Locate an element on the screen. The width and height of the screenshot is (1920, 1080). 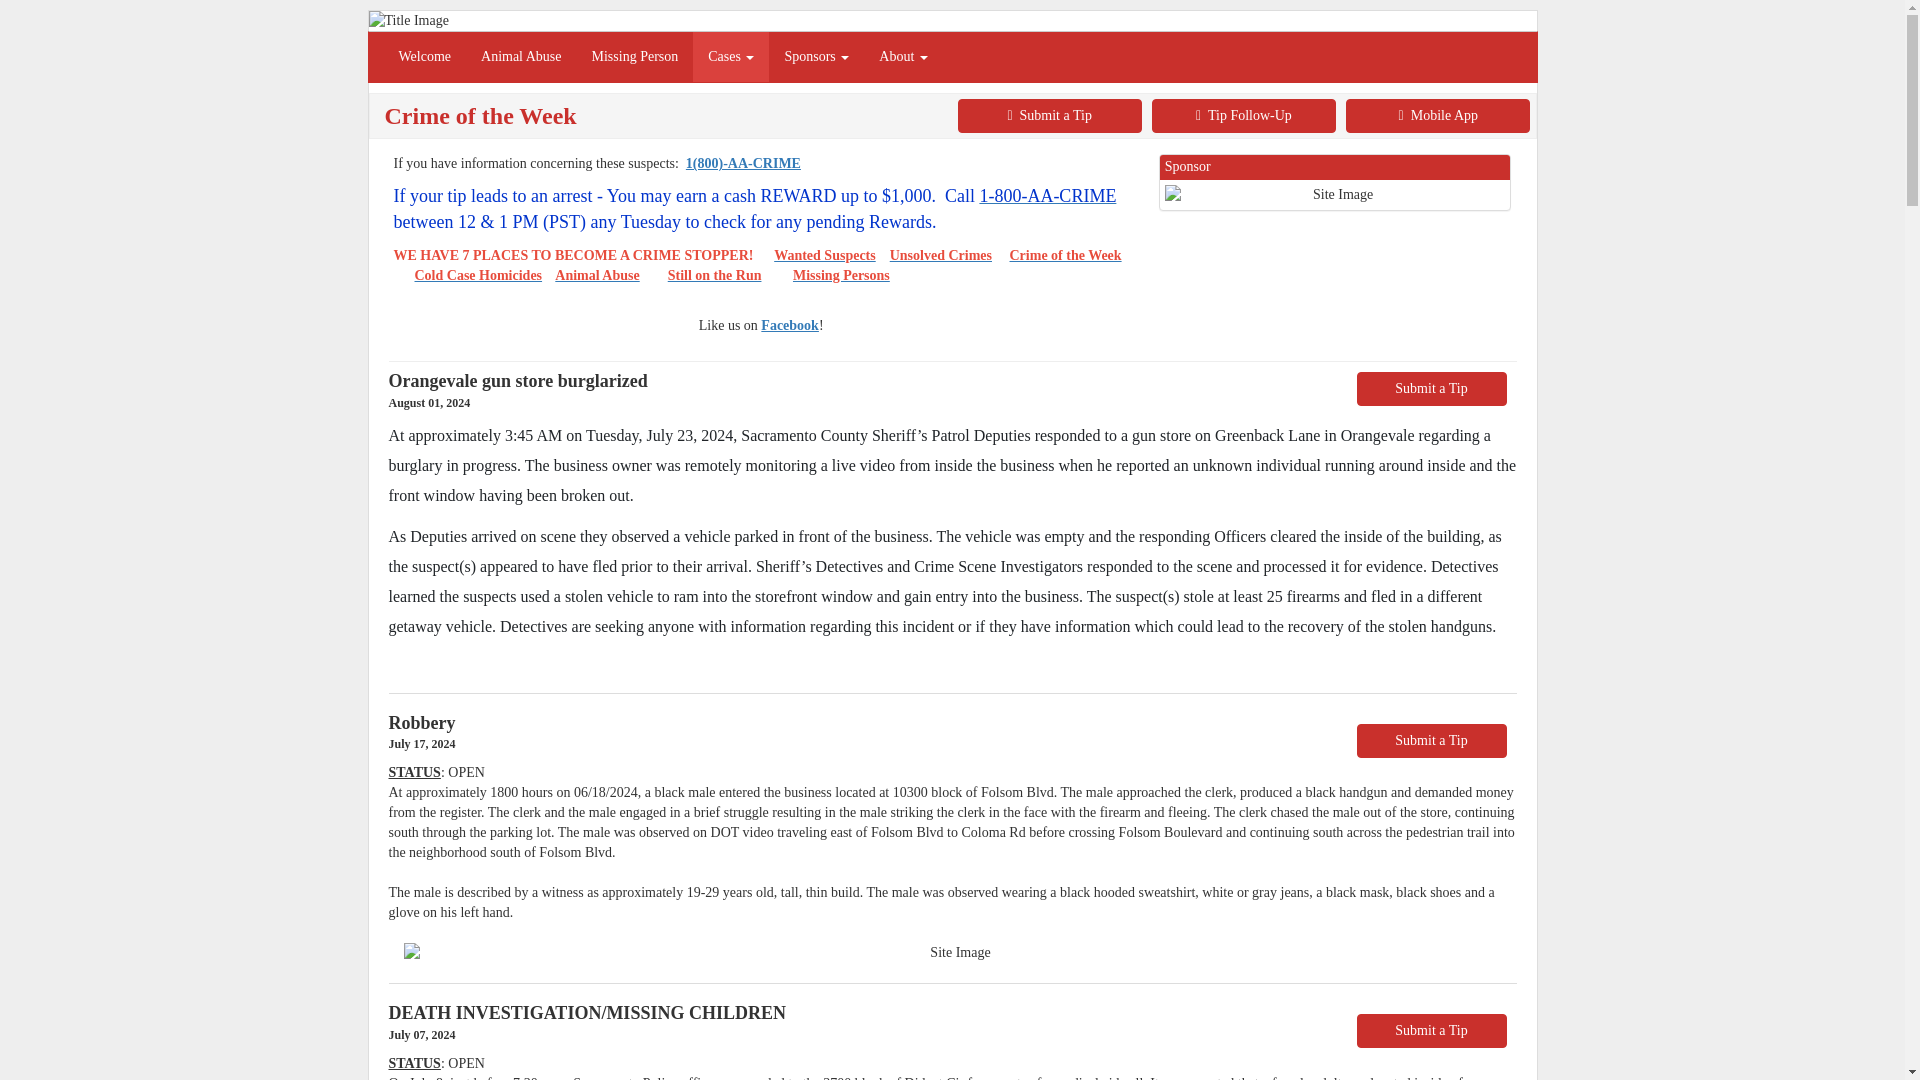
Cold Case Homicides is located at coordinates (478, 274).